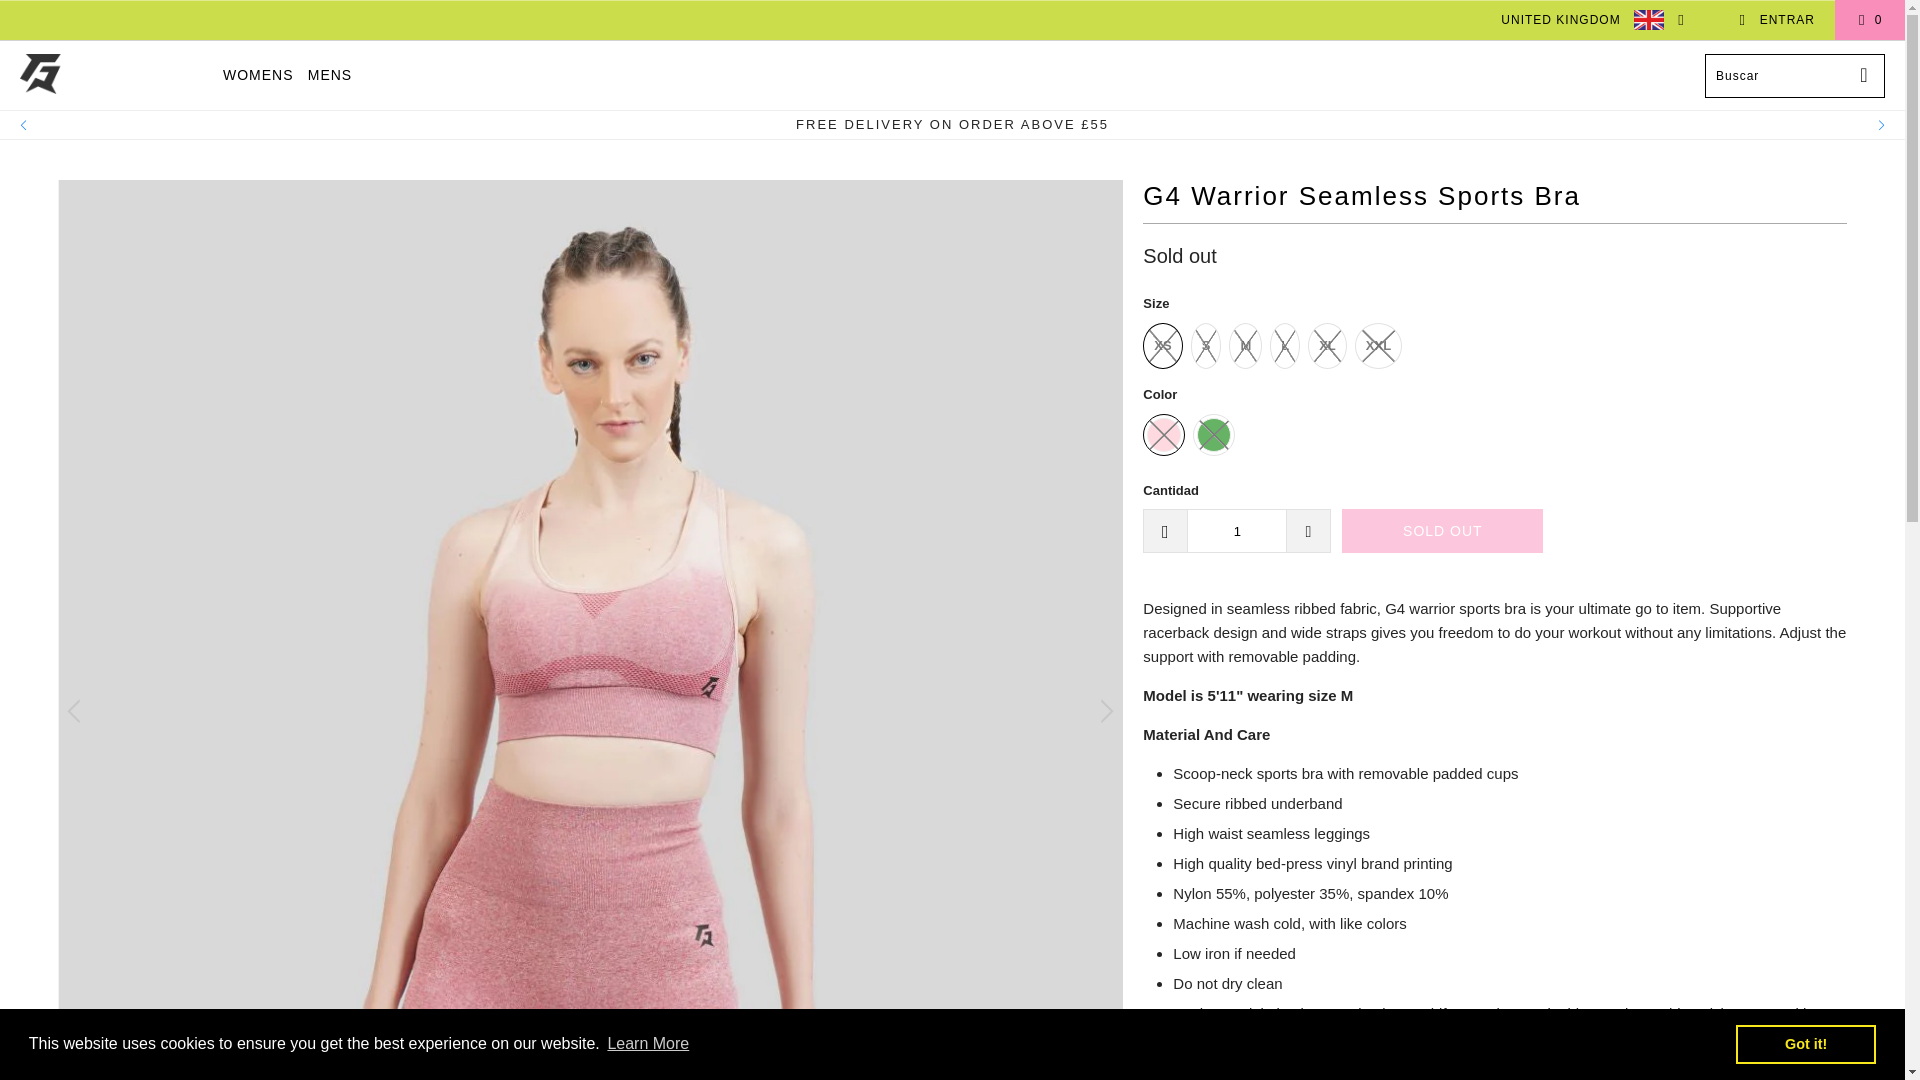 Image resolution: width=1920 pixels, height=1080 pixels. What do you see at coordinates (258, 75) in the screenshot?
I see `WOMENS` at bounding box center [258, 75].